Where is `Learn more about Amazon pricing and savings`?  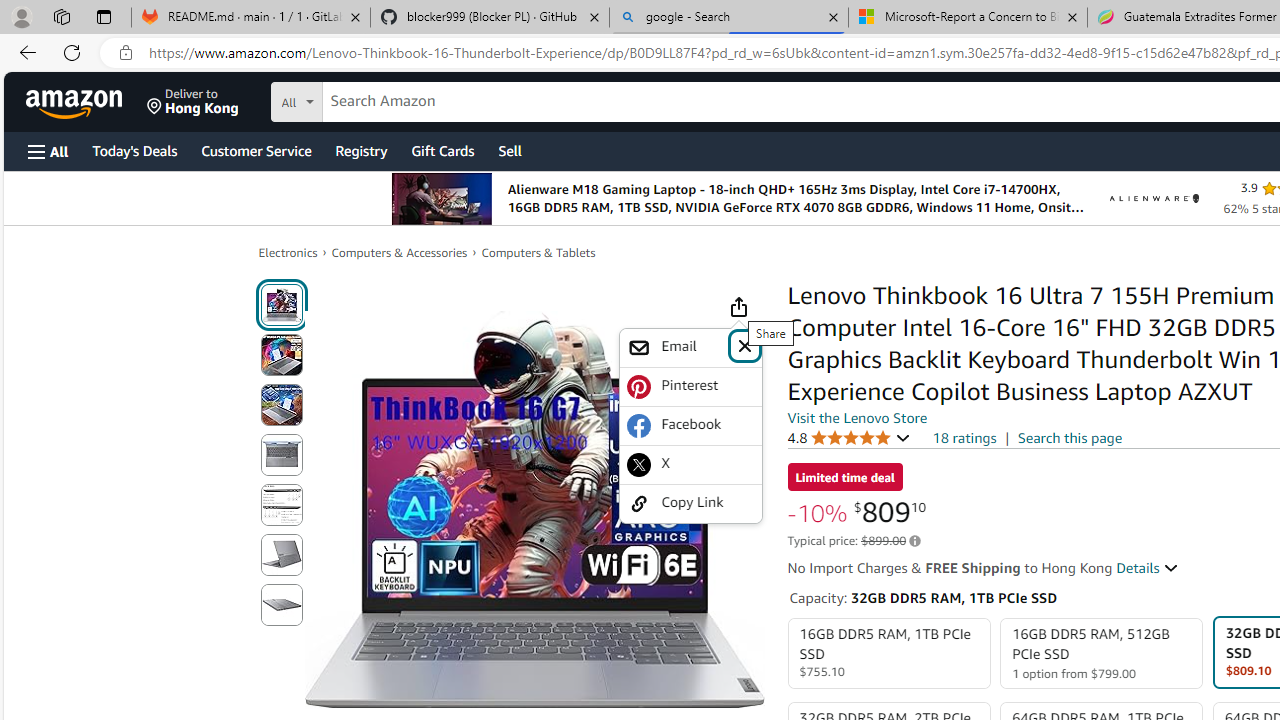
Learn more about Amazon pricing and savings is located at coordinates (914, 541).